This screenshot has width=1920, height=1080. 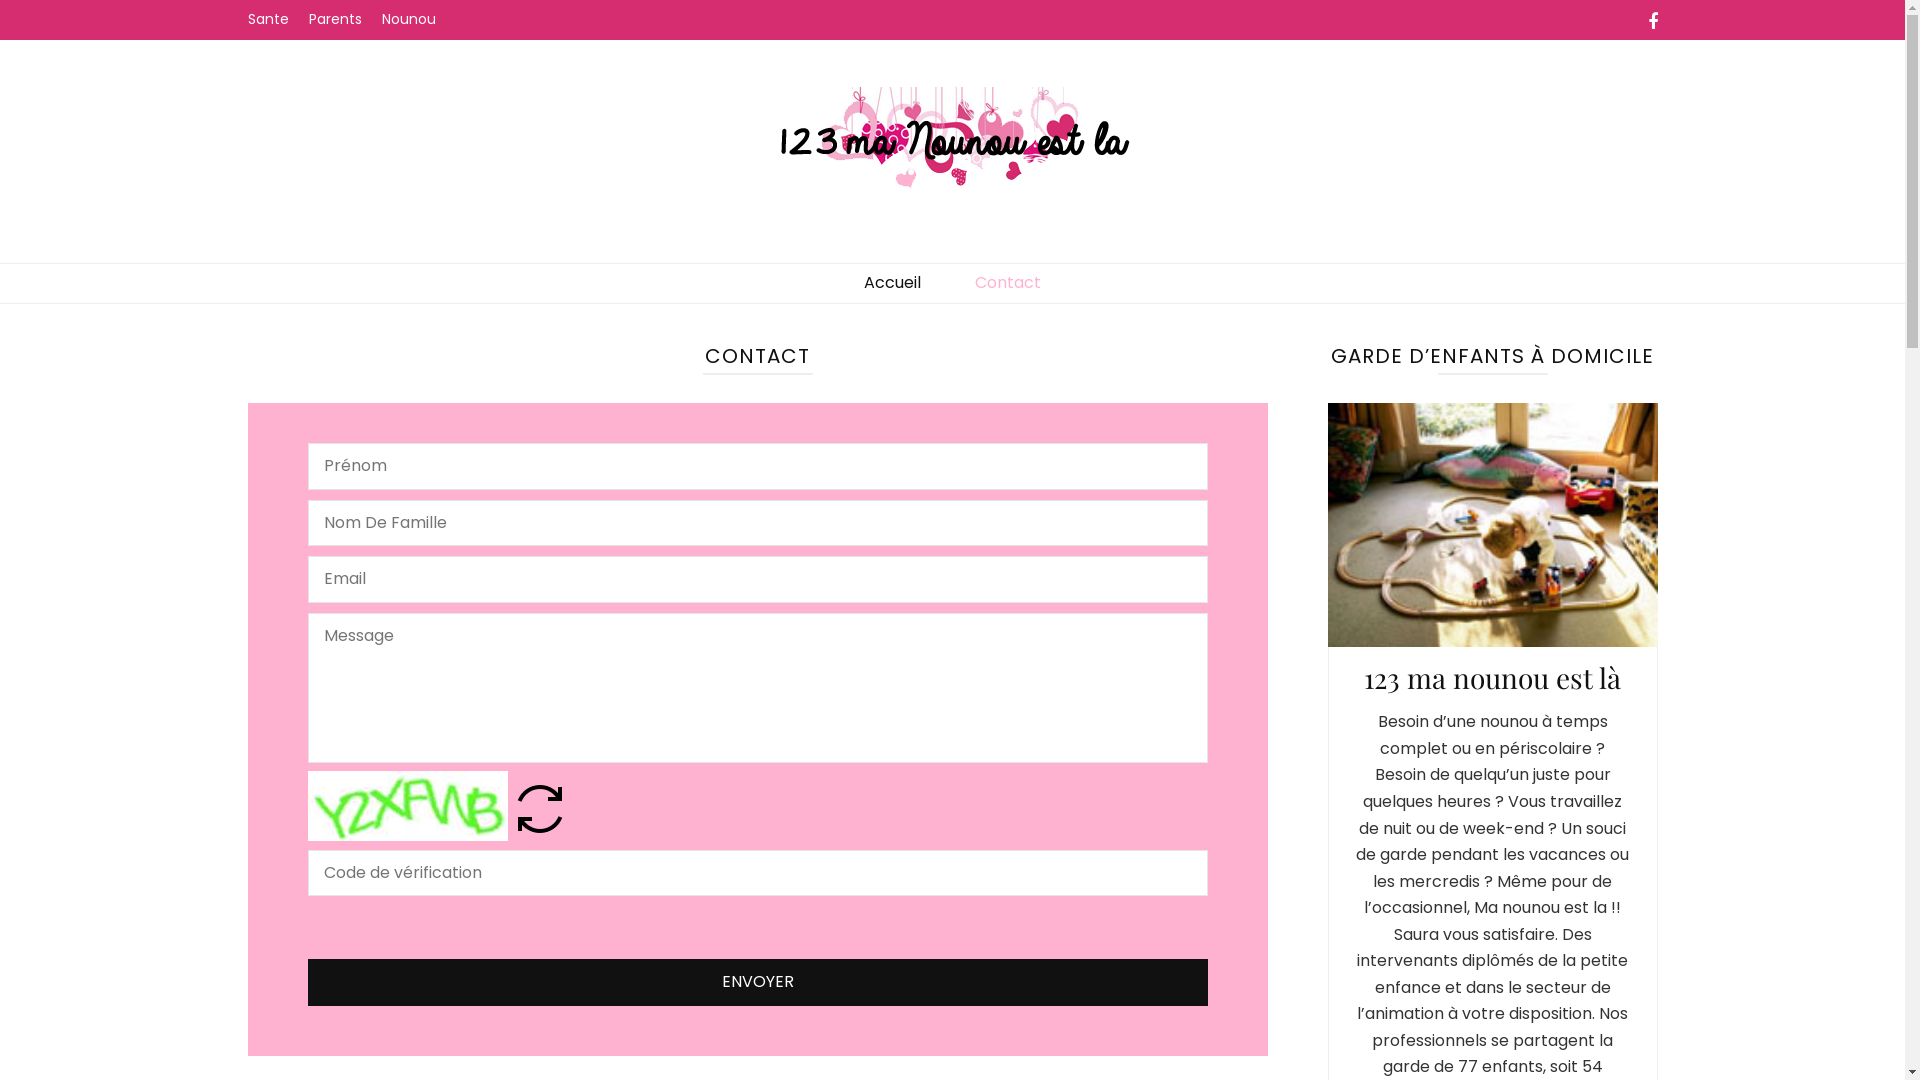 I want to click on Nounou, so click(x=409, y=20).